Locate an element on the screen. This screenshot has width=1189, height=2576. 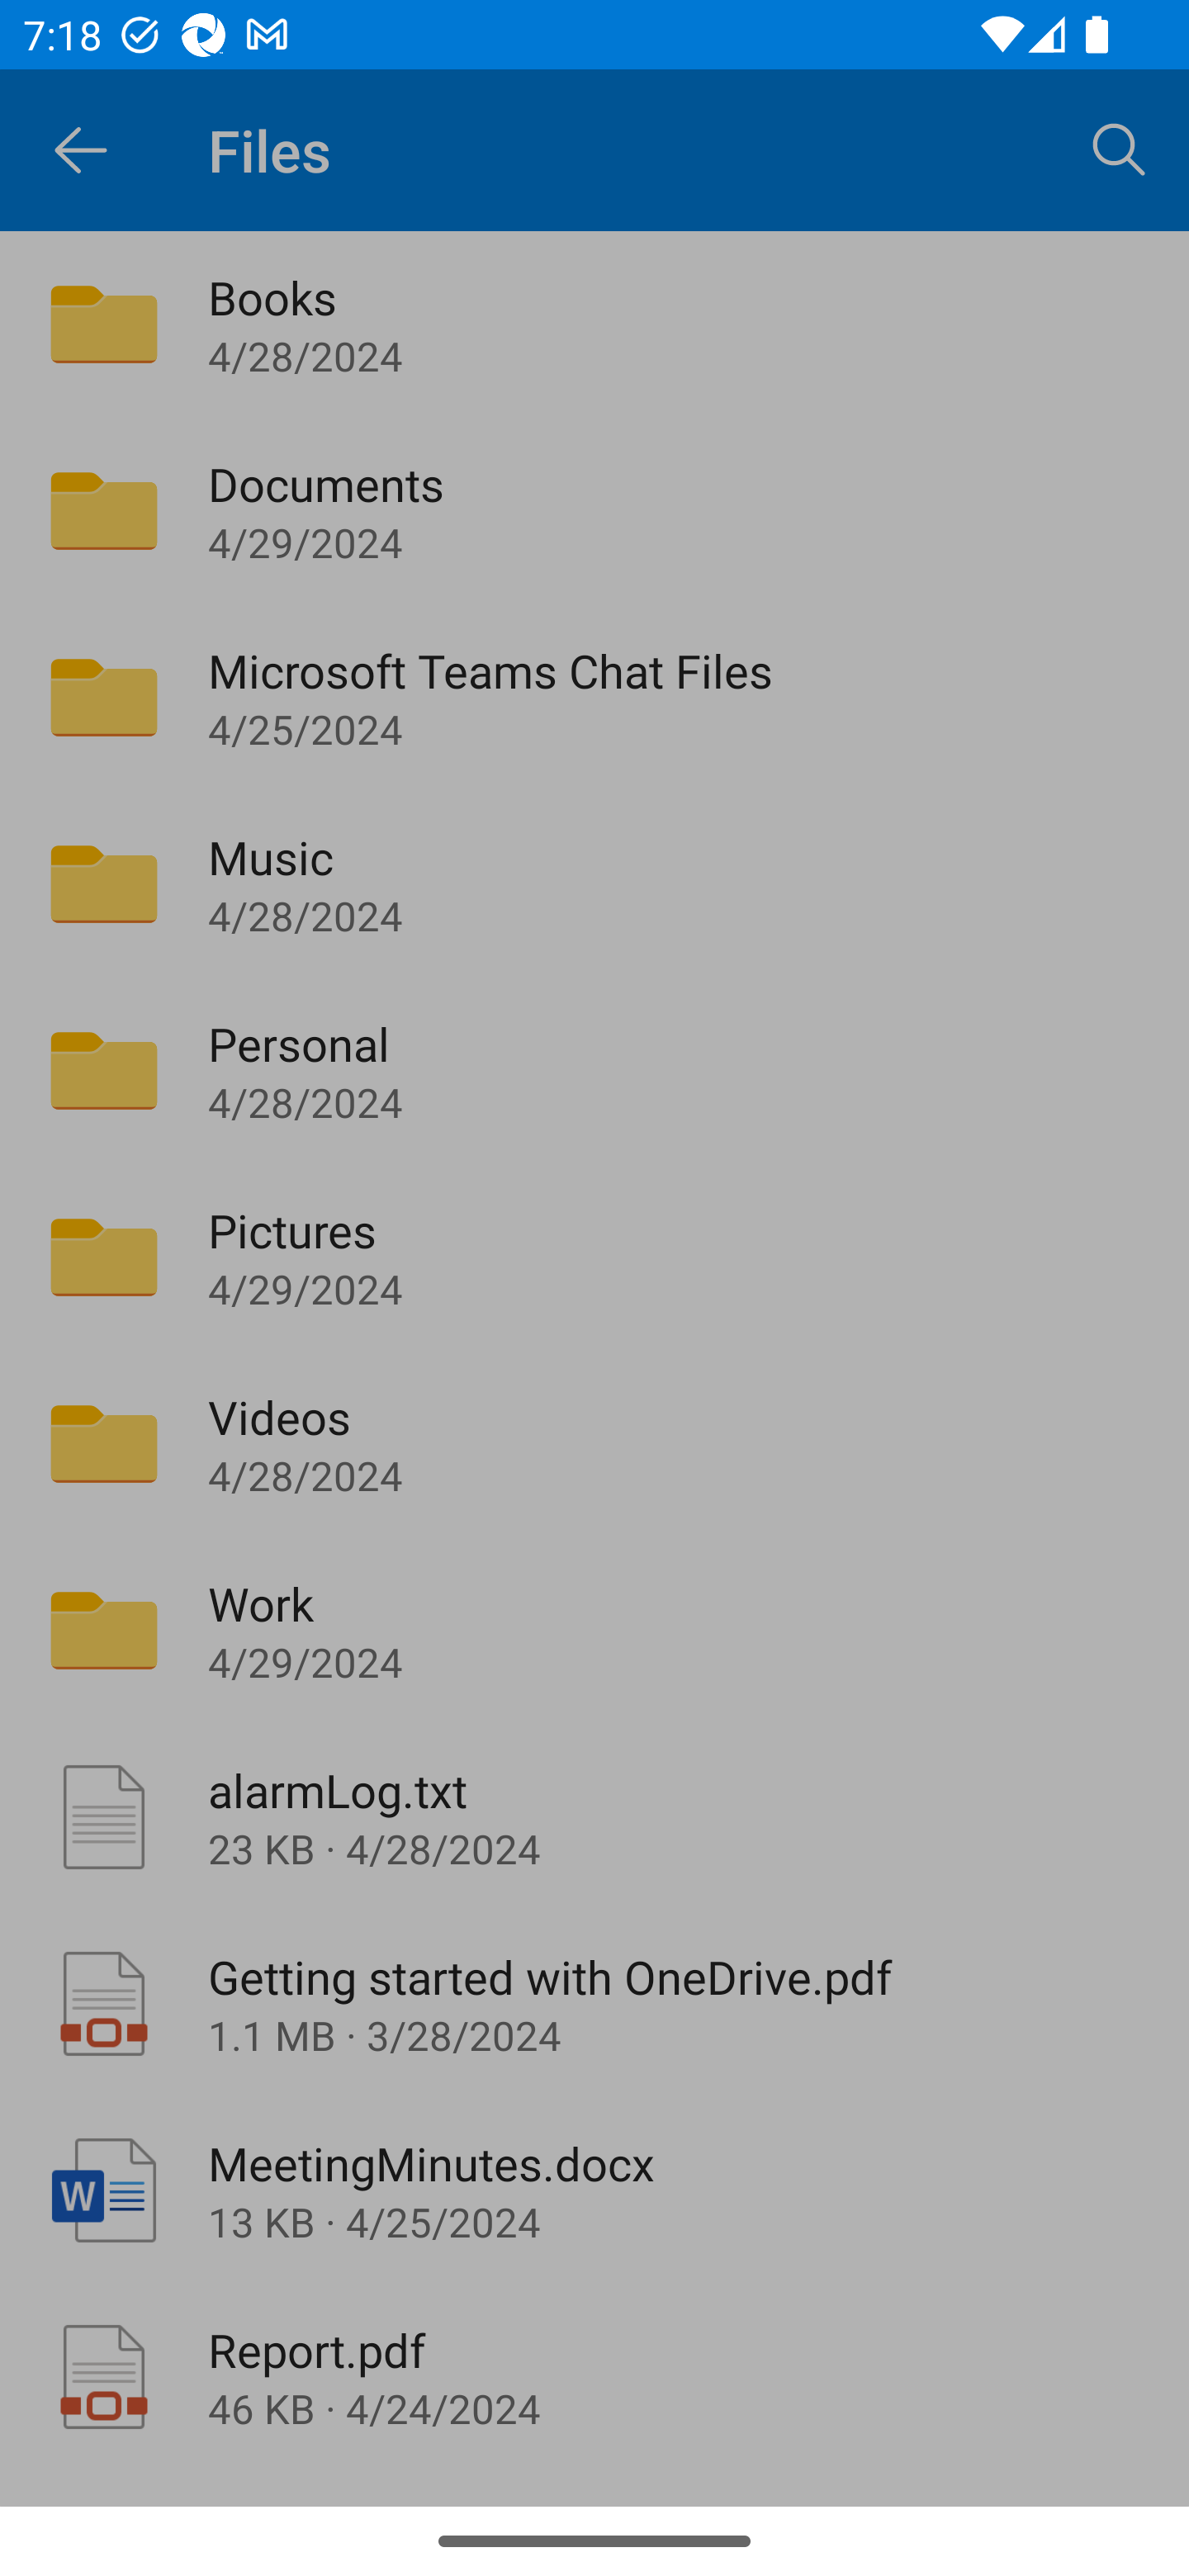
Search is located at coordinates (1120, 149).